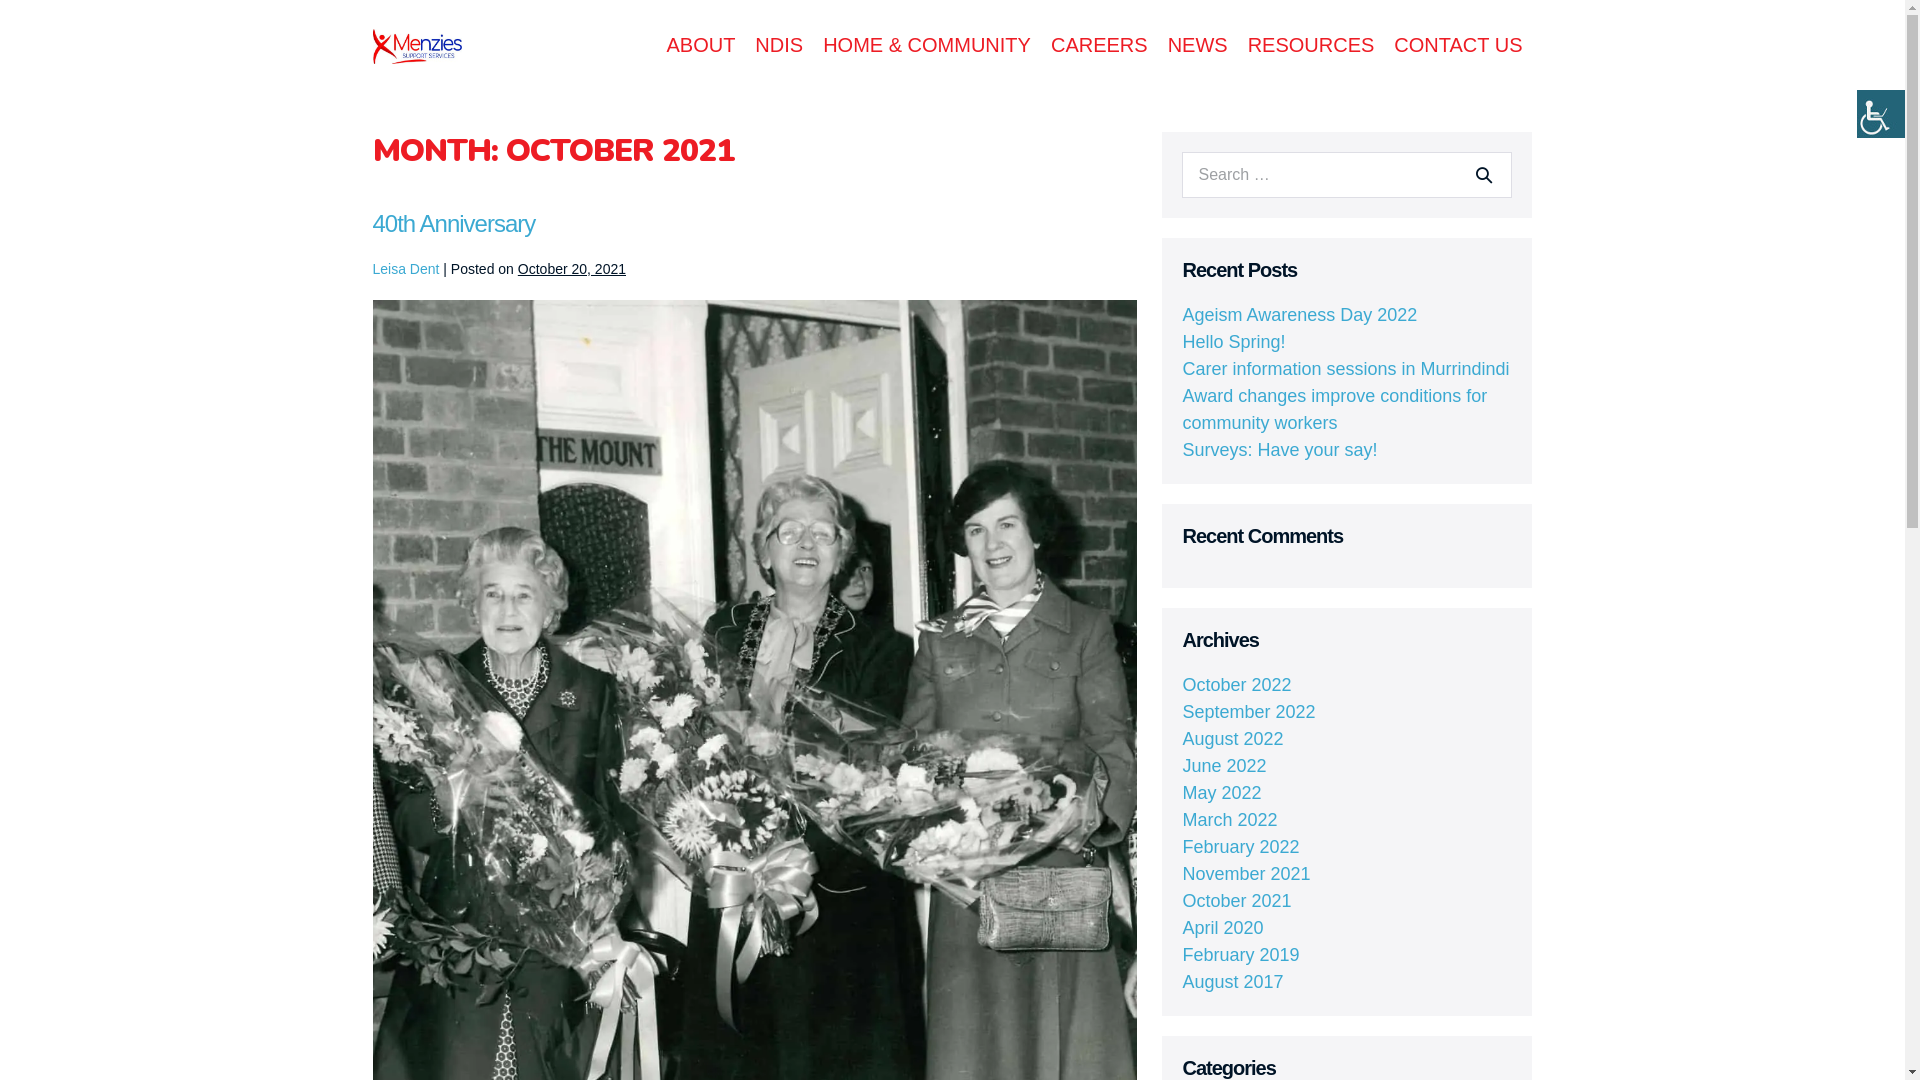 This screenshot has width=1920, height=1080. What do you see at coordinates (454, 224) in the screenshot?
I see `40th Anniversary` at bounding box center [454, 224].